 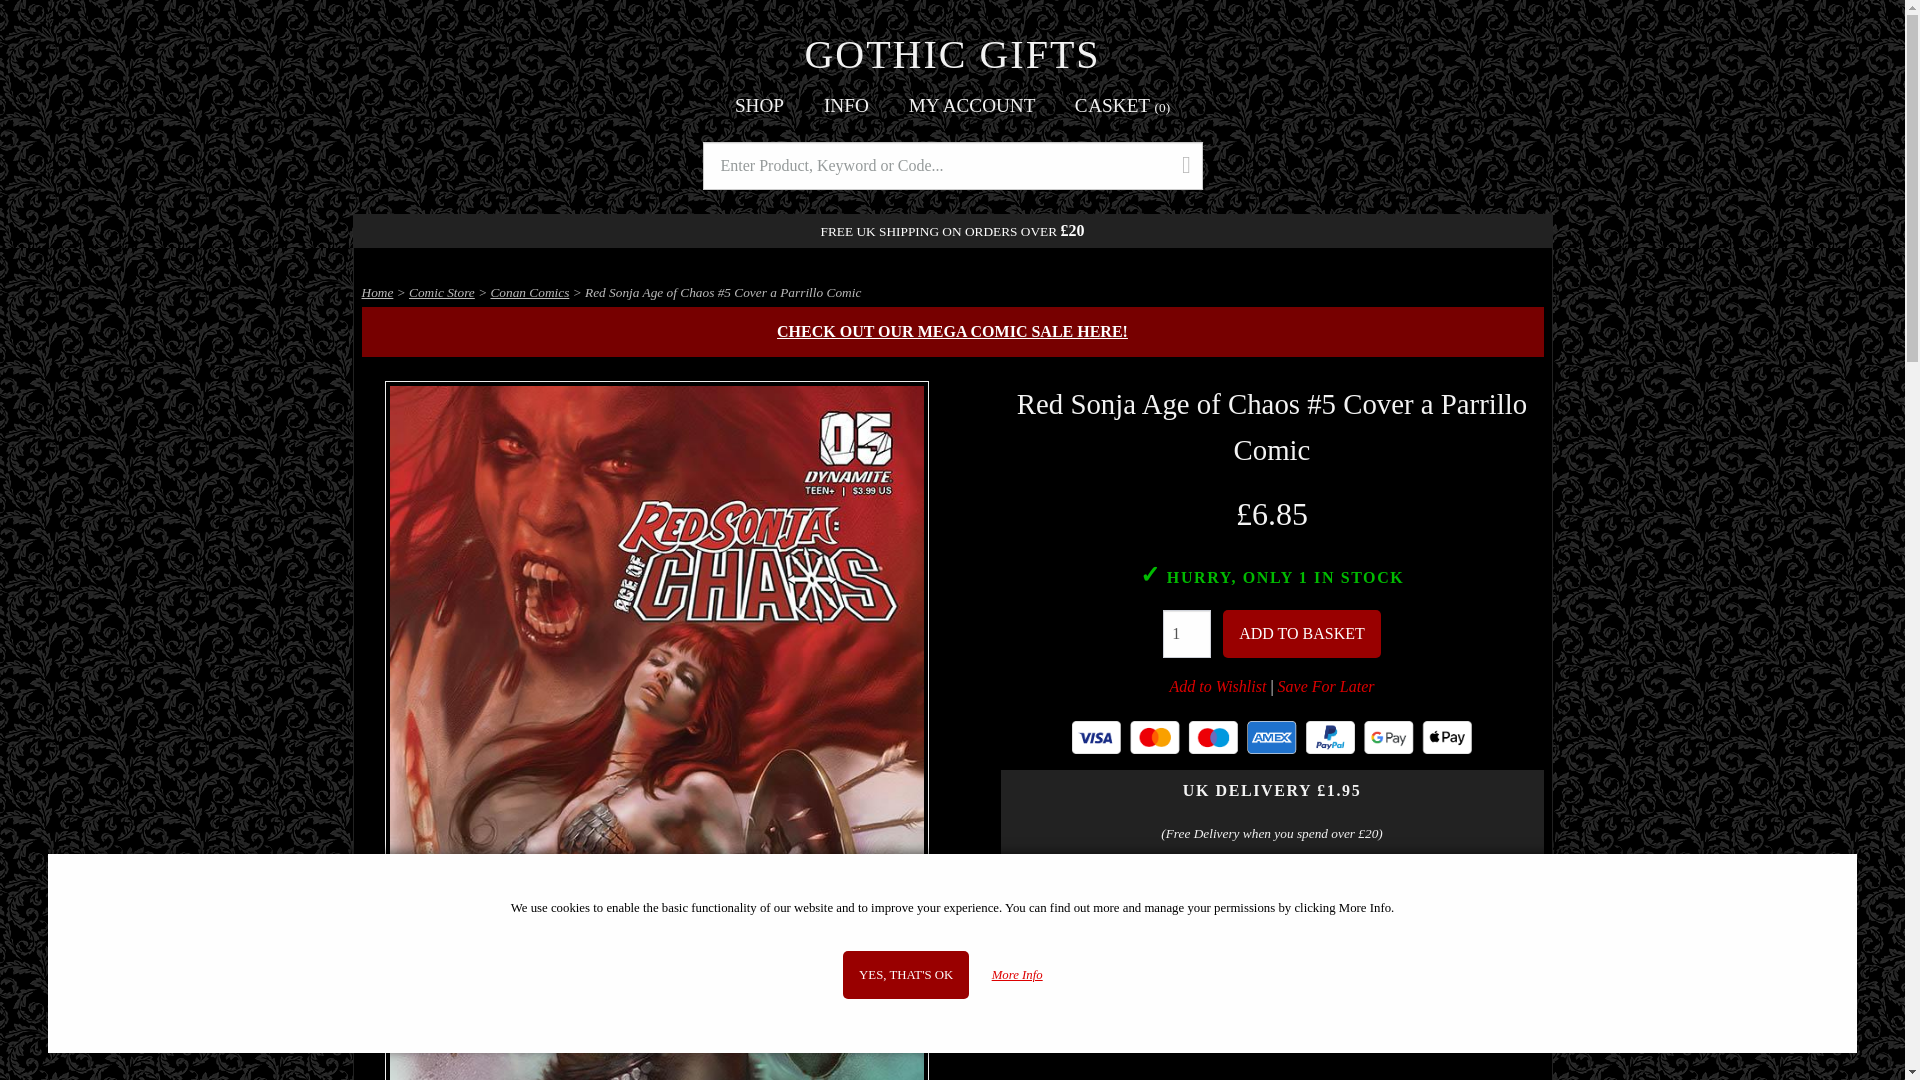 I want to click on 1, so click(x=1187, y=634).